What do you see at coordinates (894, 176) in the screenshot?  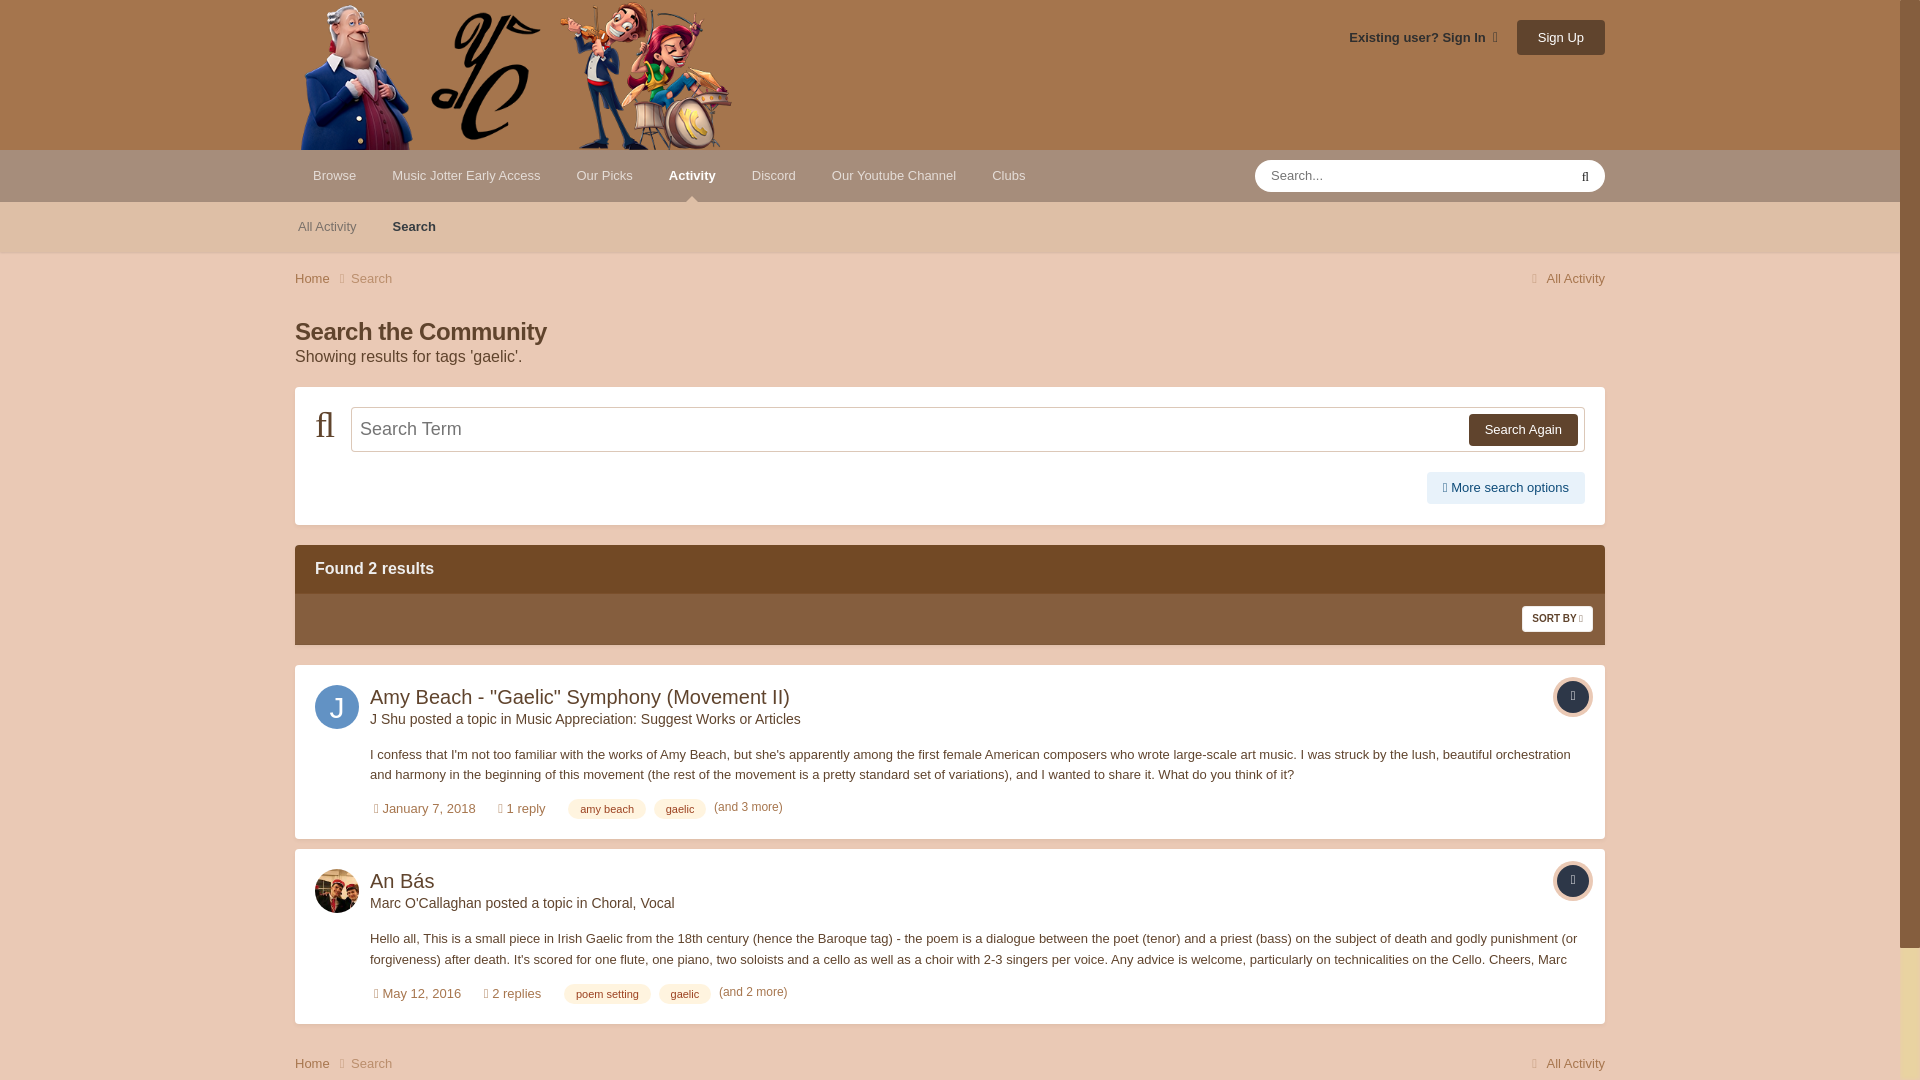 I see `Our Youtube Channel` at bounding box center [894, 176].